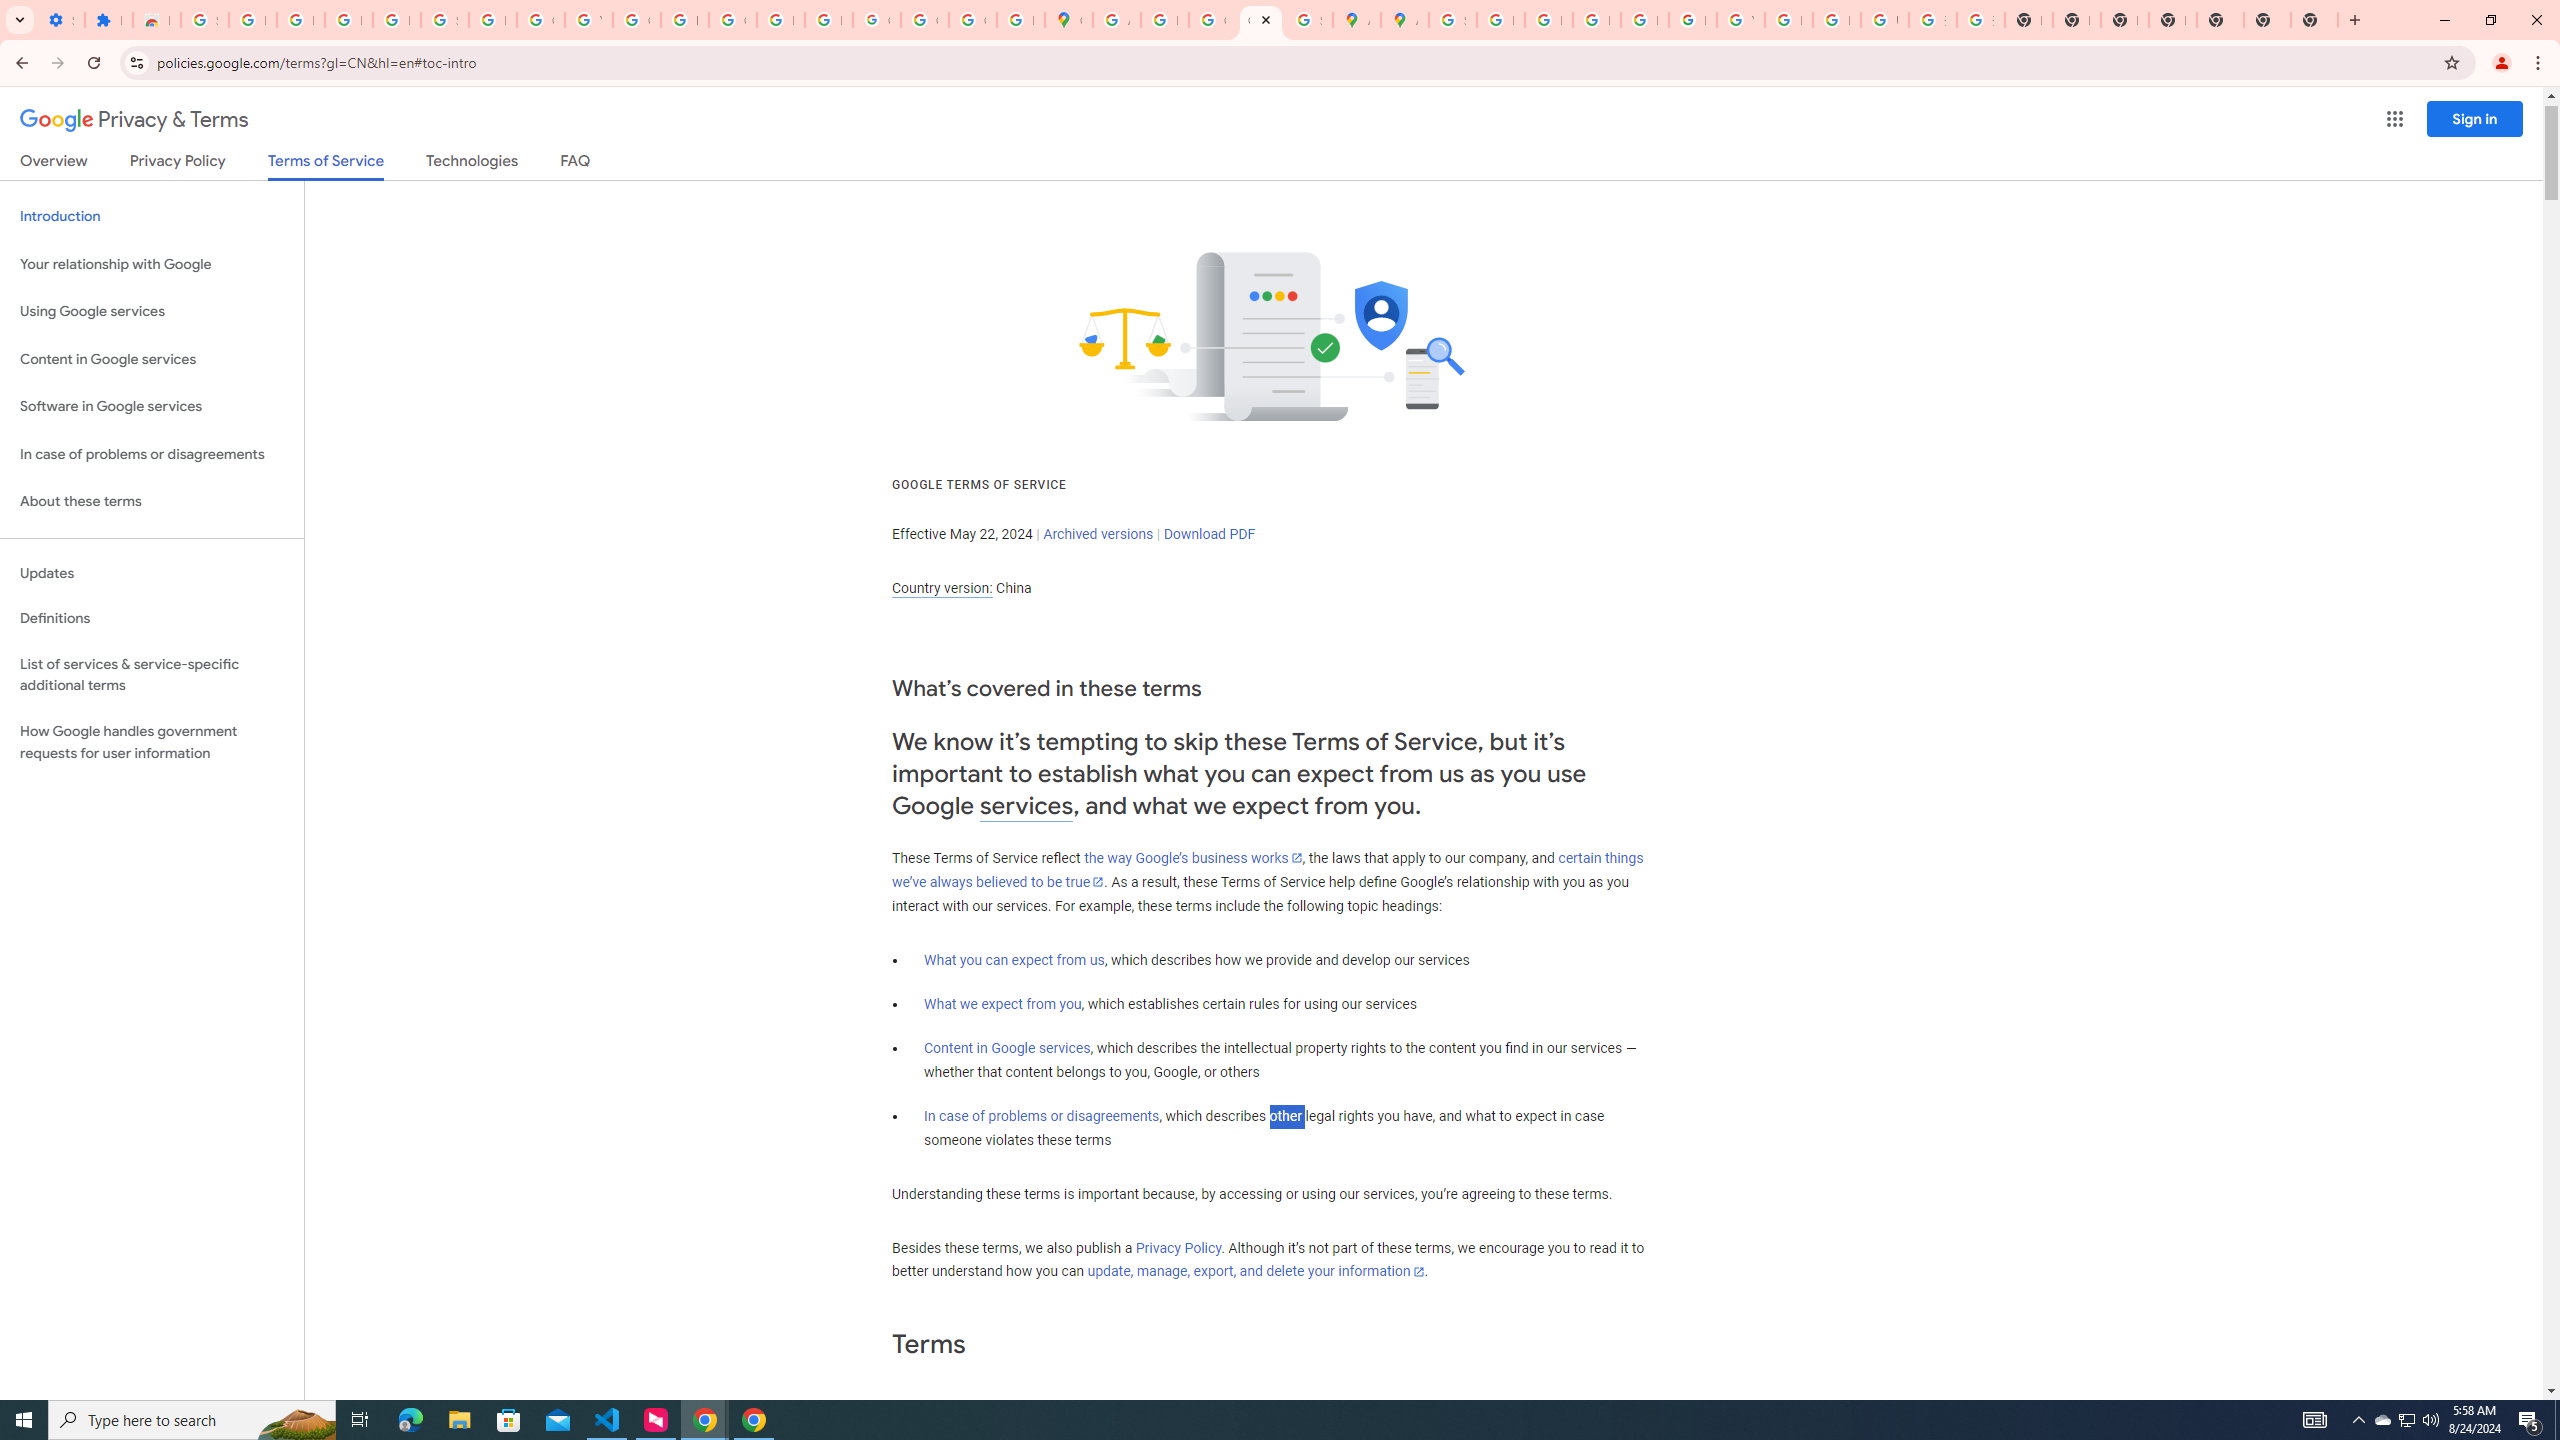 Image resolution: width=2560 pixels, height=1440 pixels. What do you see at coordinates (152, 619) in the screenshot?
I see `Definitions` at bounding box center [152, 619].